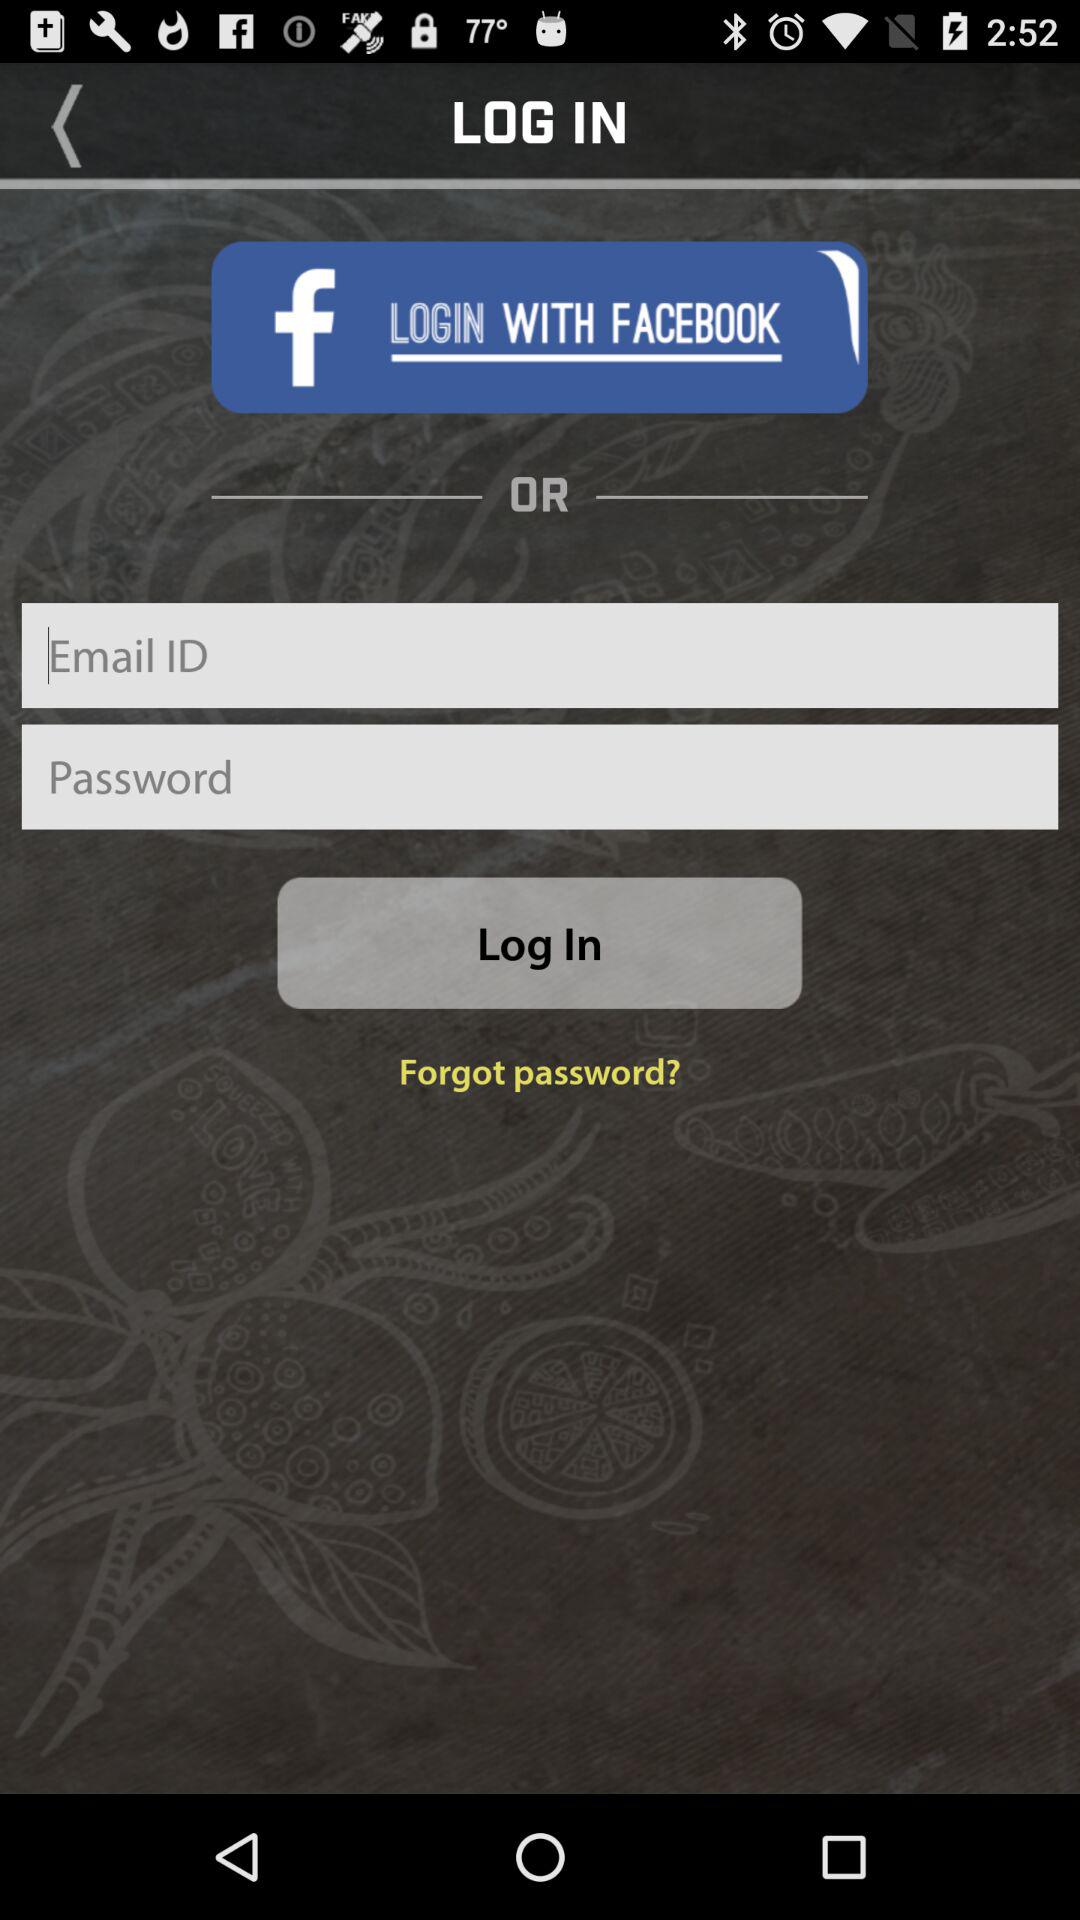 The height and width of the screenshot is (1920, 1080). What do you see at coordinates (539, 327) in the screenshot?
I see `input the facebook` at bounding box center [539, 327].